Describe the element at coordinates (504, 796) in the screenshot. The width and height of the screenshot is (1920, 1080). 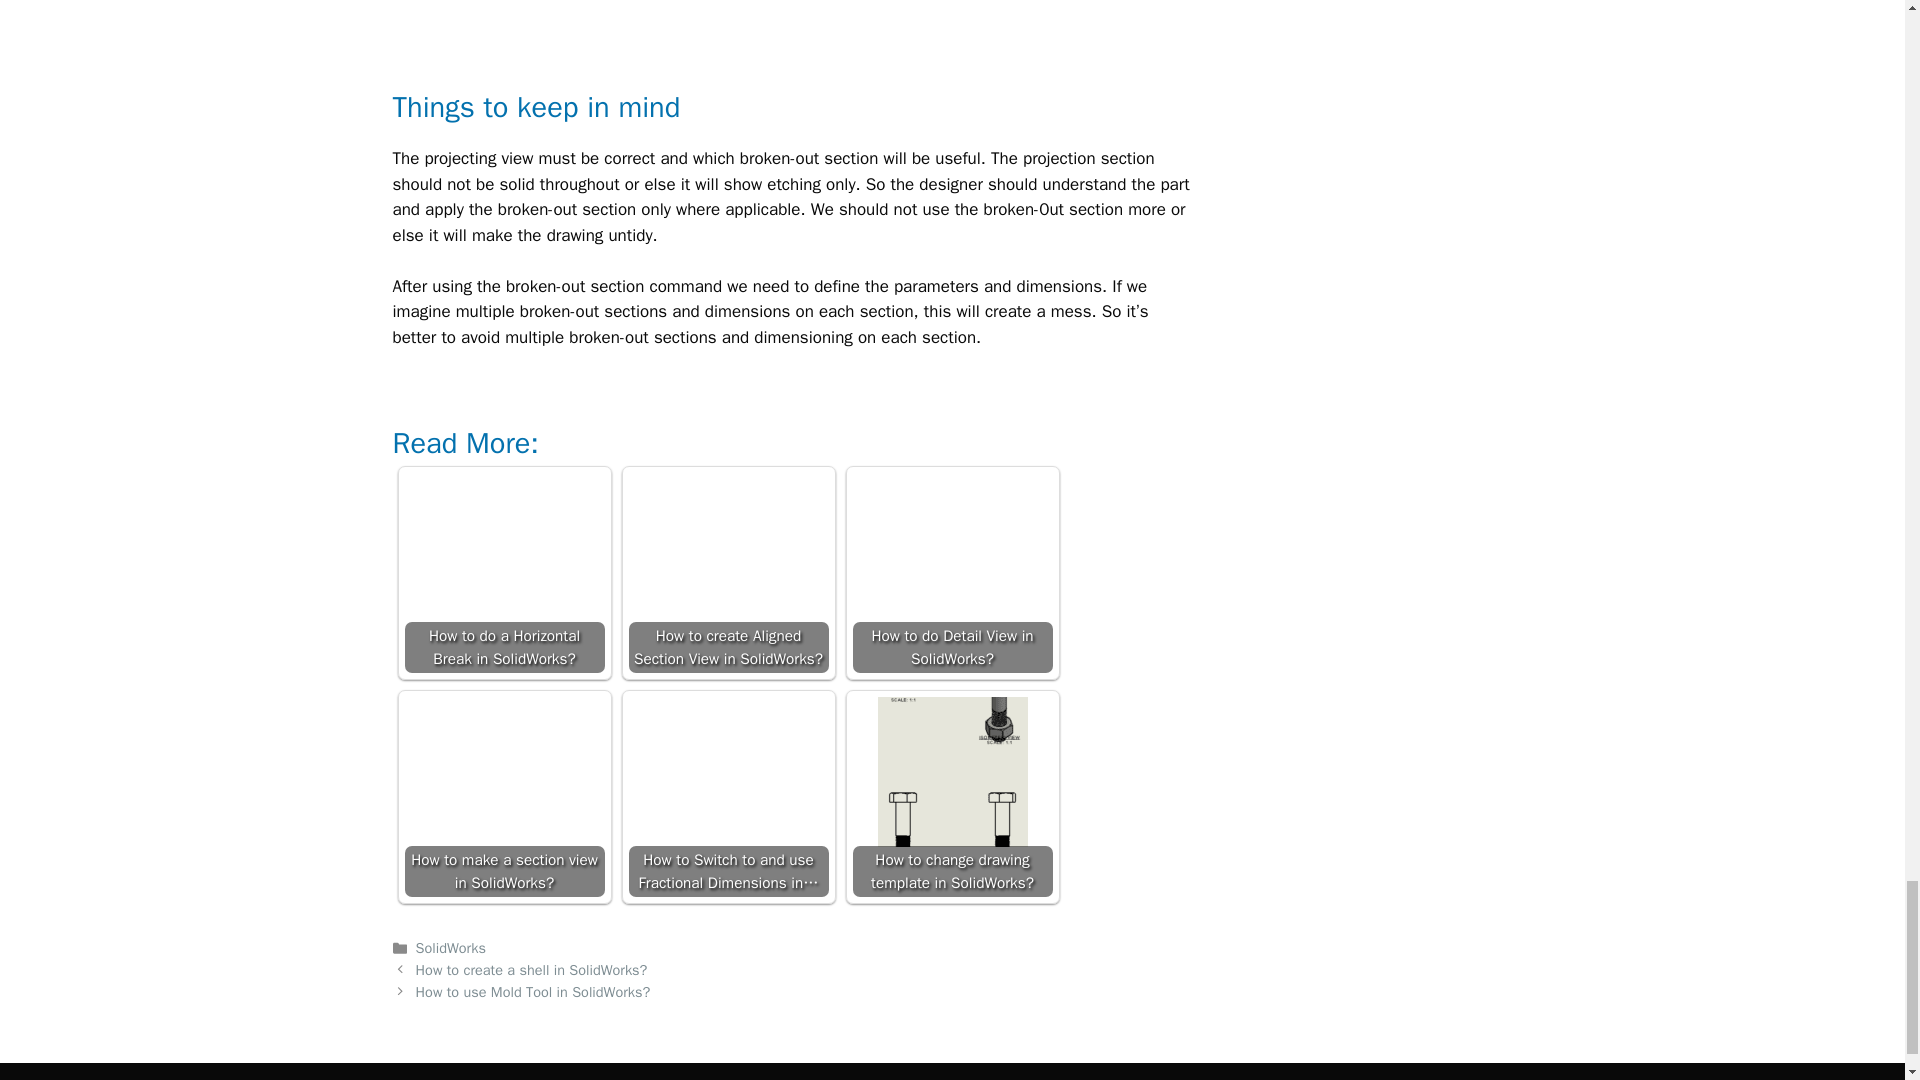
I see `How to make a section view in SolidWorks?` at that location.